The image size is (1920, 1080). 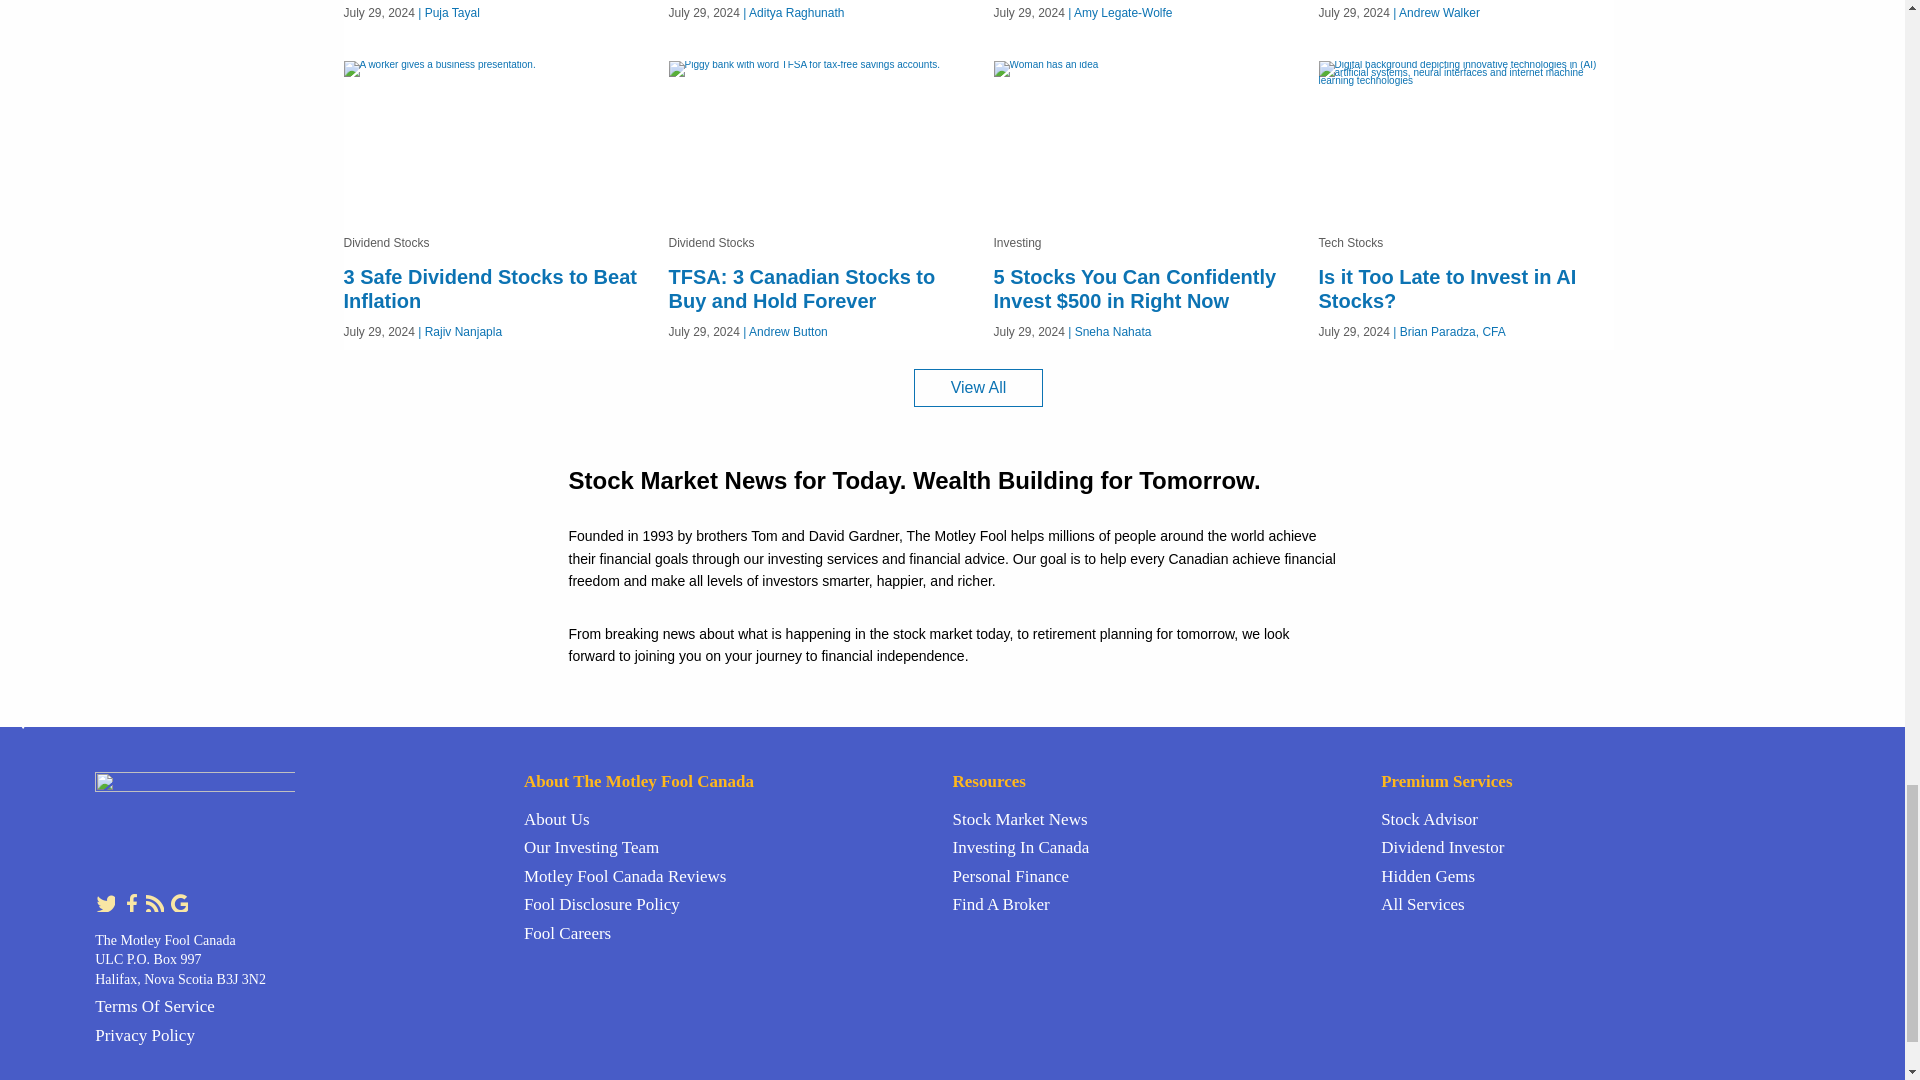 I want to click on Subscribe to our feed, so click(x=156, y=902).